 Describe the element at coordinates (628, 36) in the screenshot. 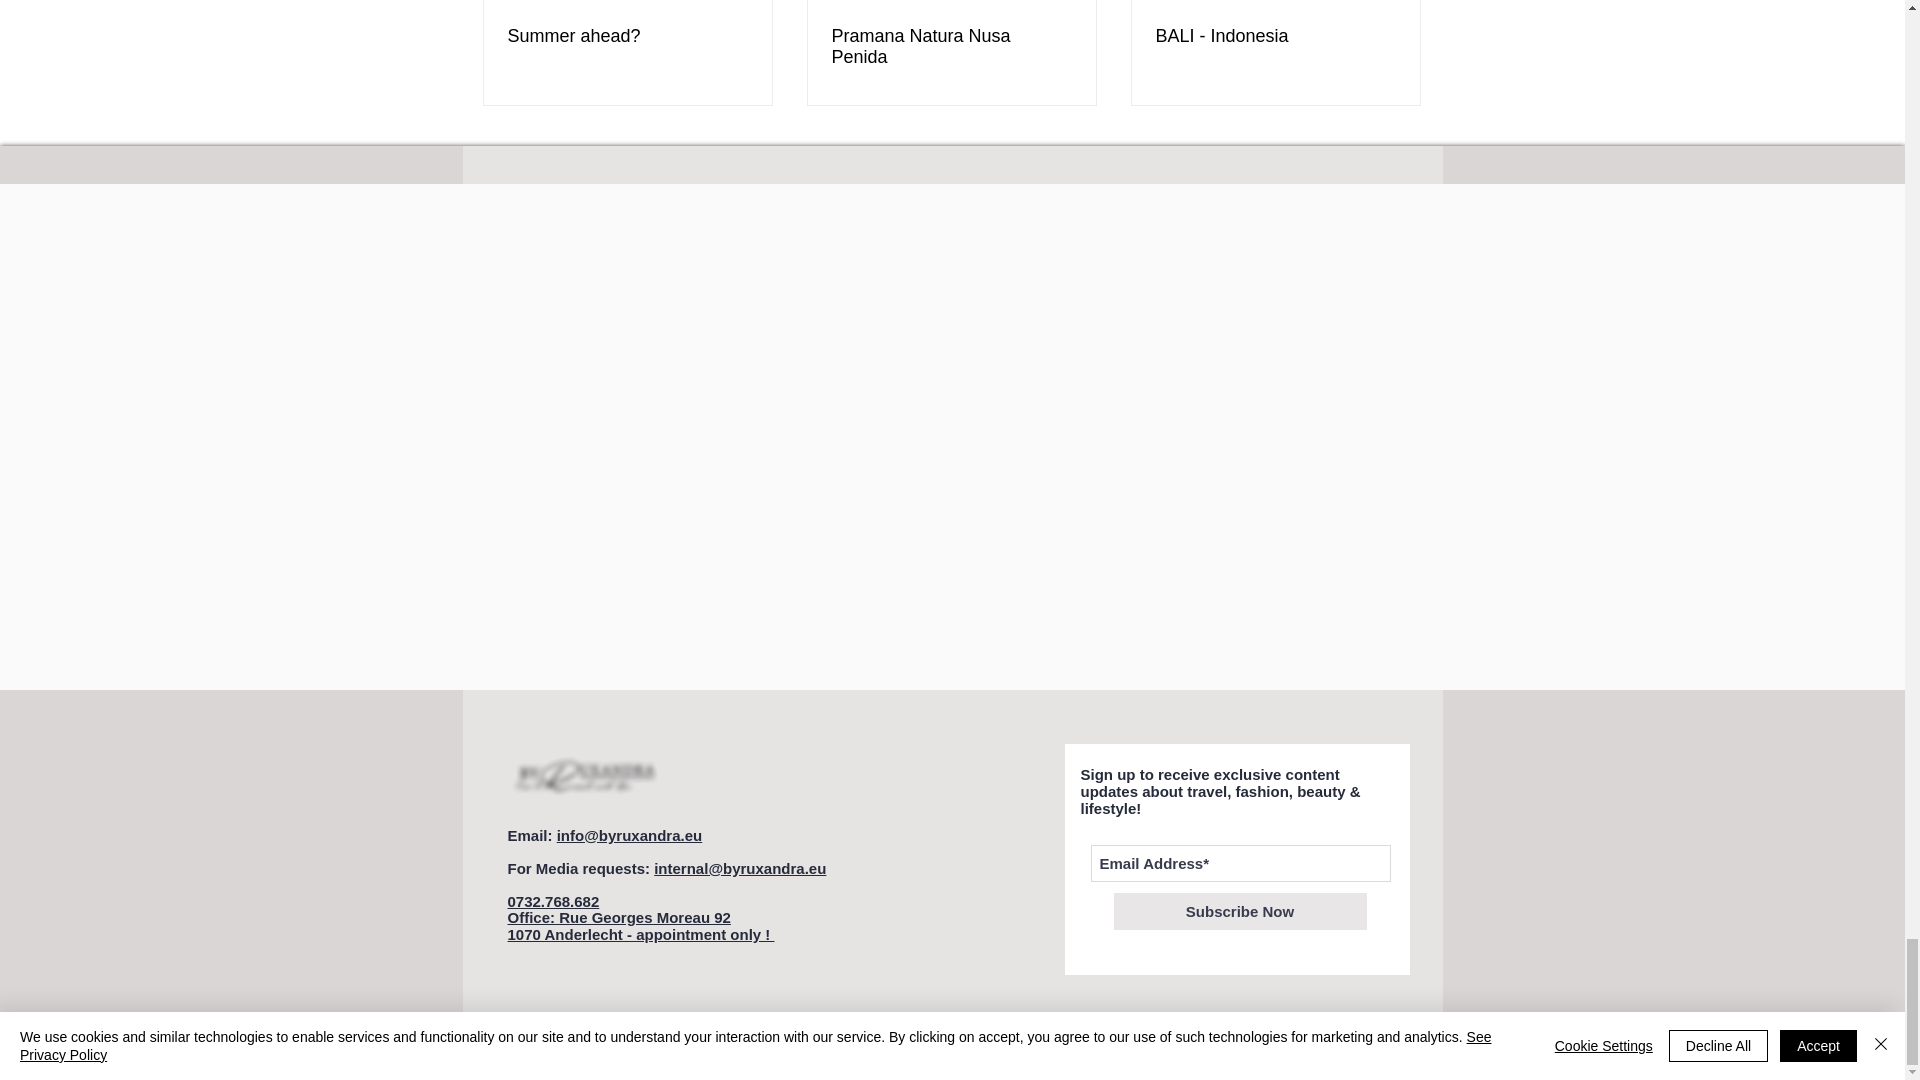

I see `Summer ahead?` at that location.